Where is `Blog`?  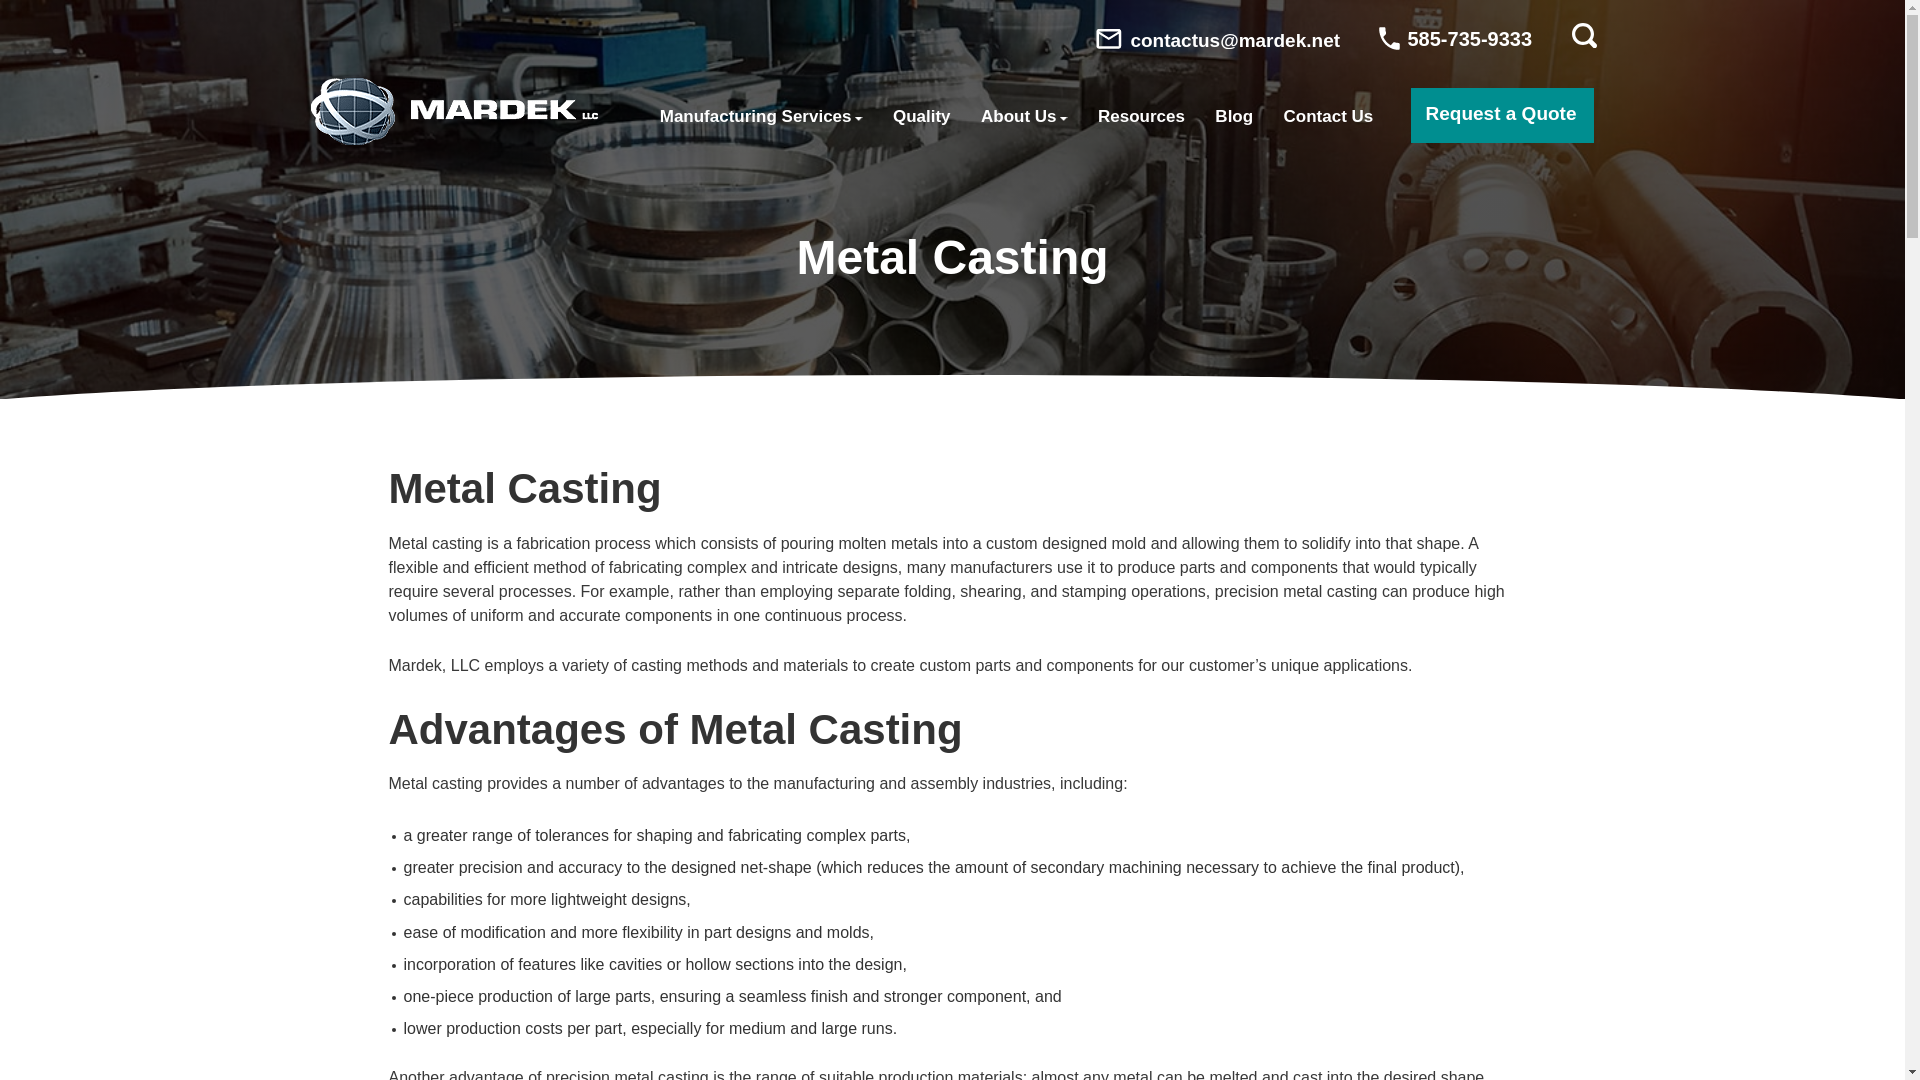 Blog is located at coordinates (1234, 116).